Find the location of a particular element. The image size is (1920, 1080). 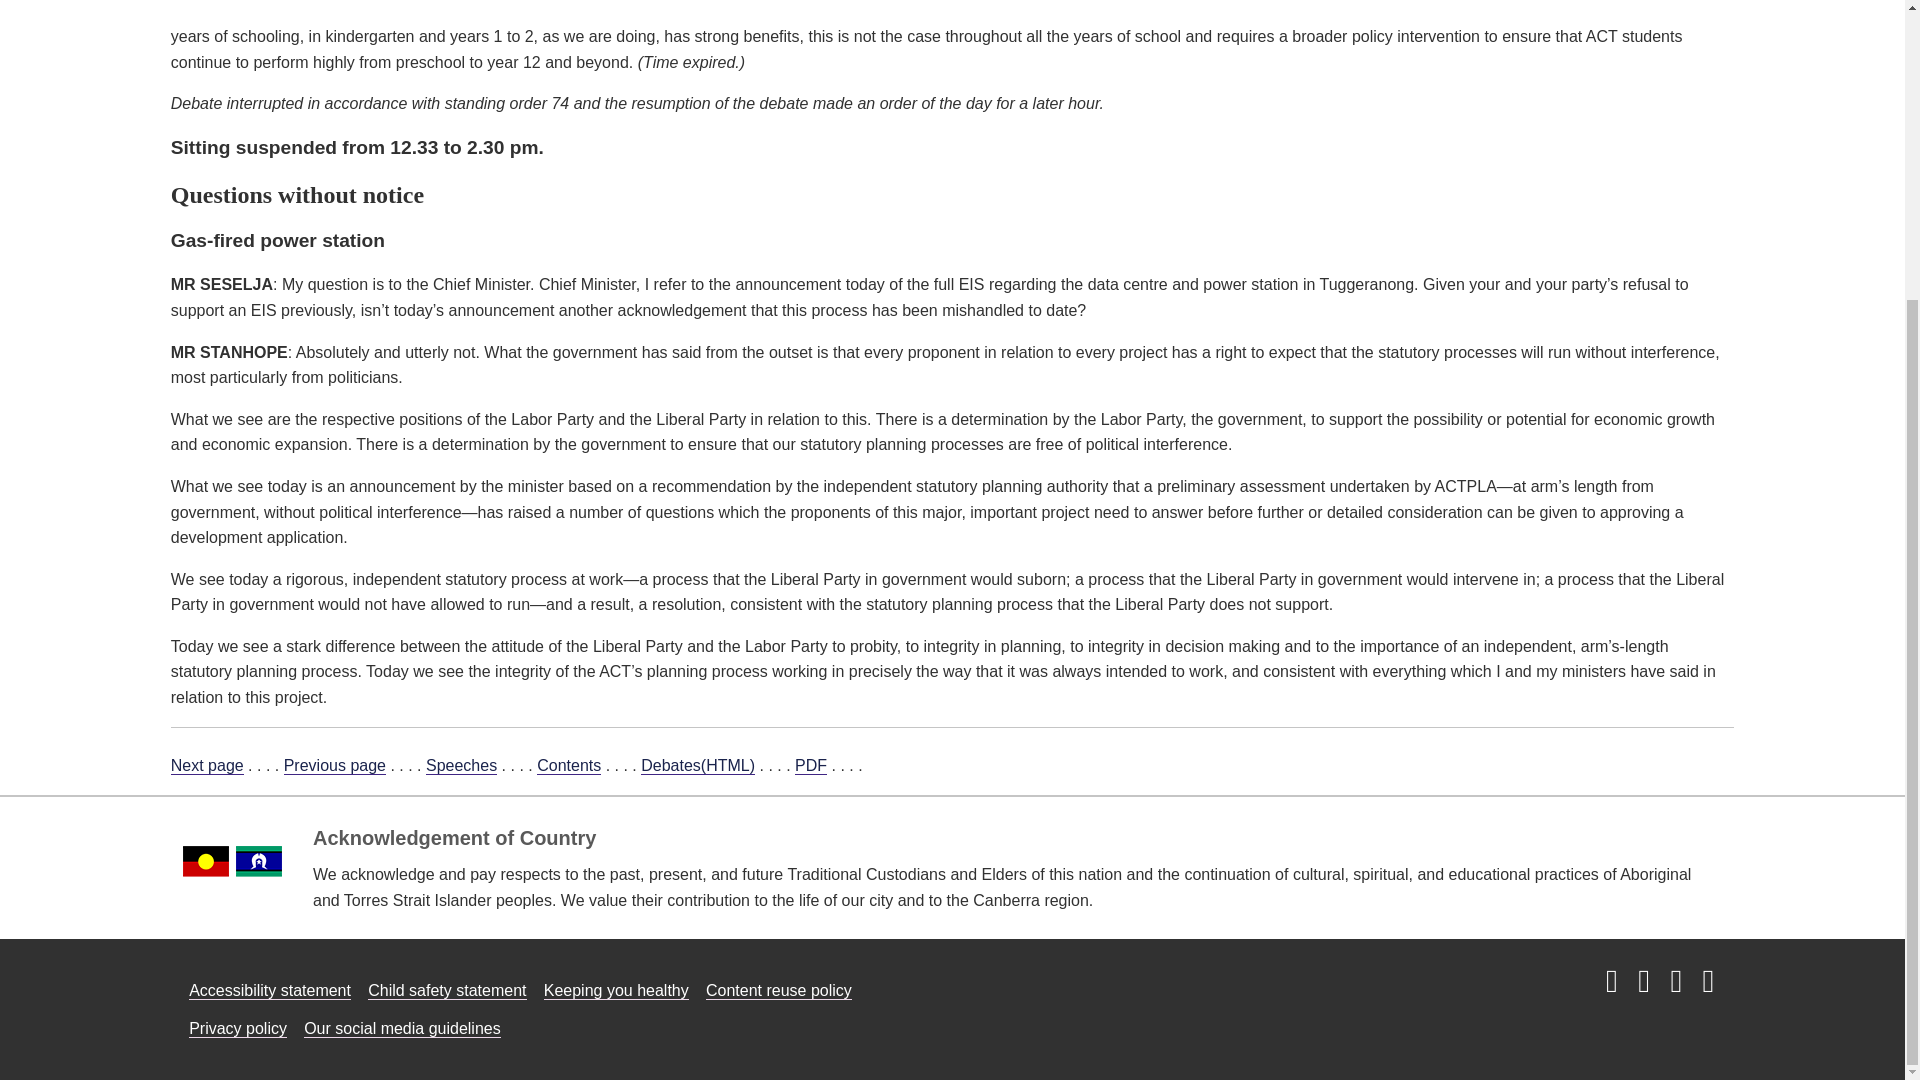

Previous page is located at coordinates (334, 766).